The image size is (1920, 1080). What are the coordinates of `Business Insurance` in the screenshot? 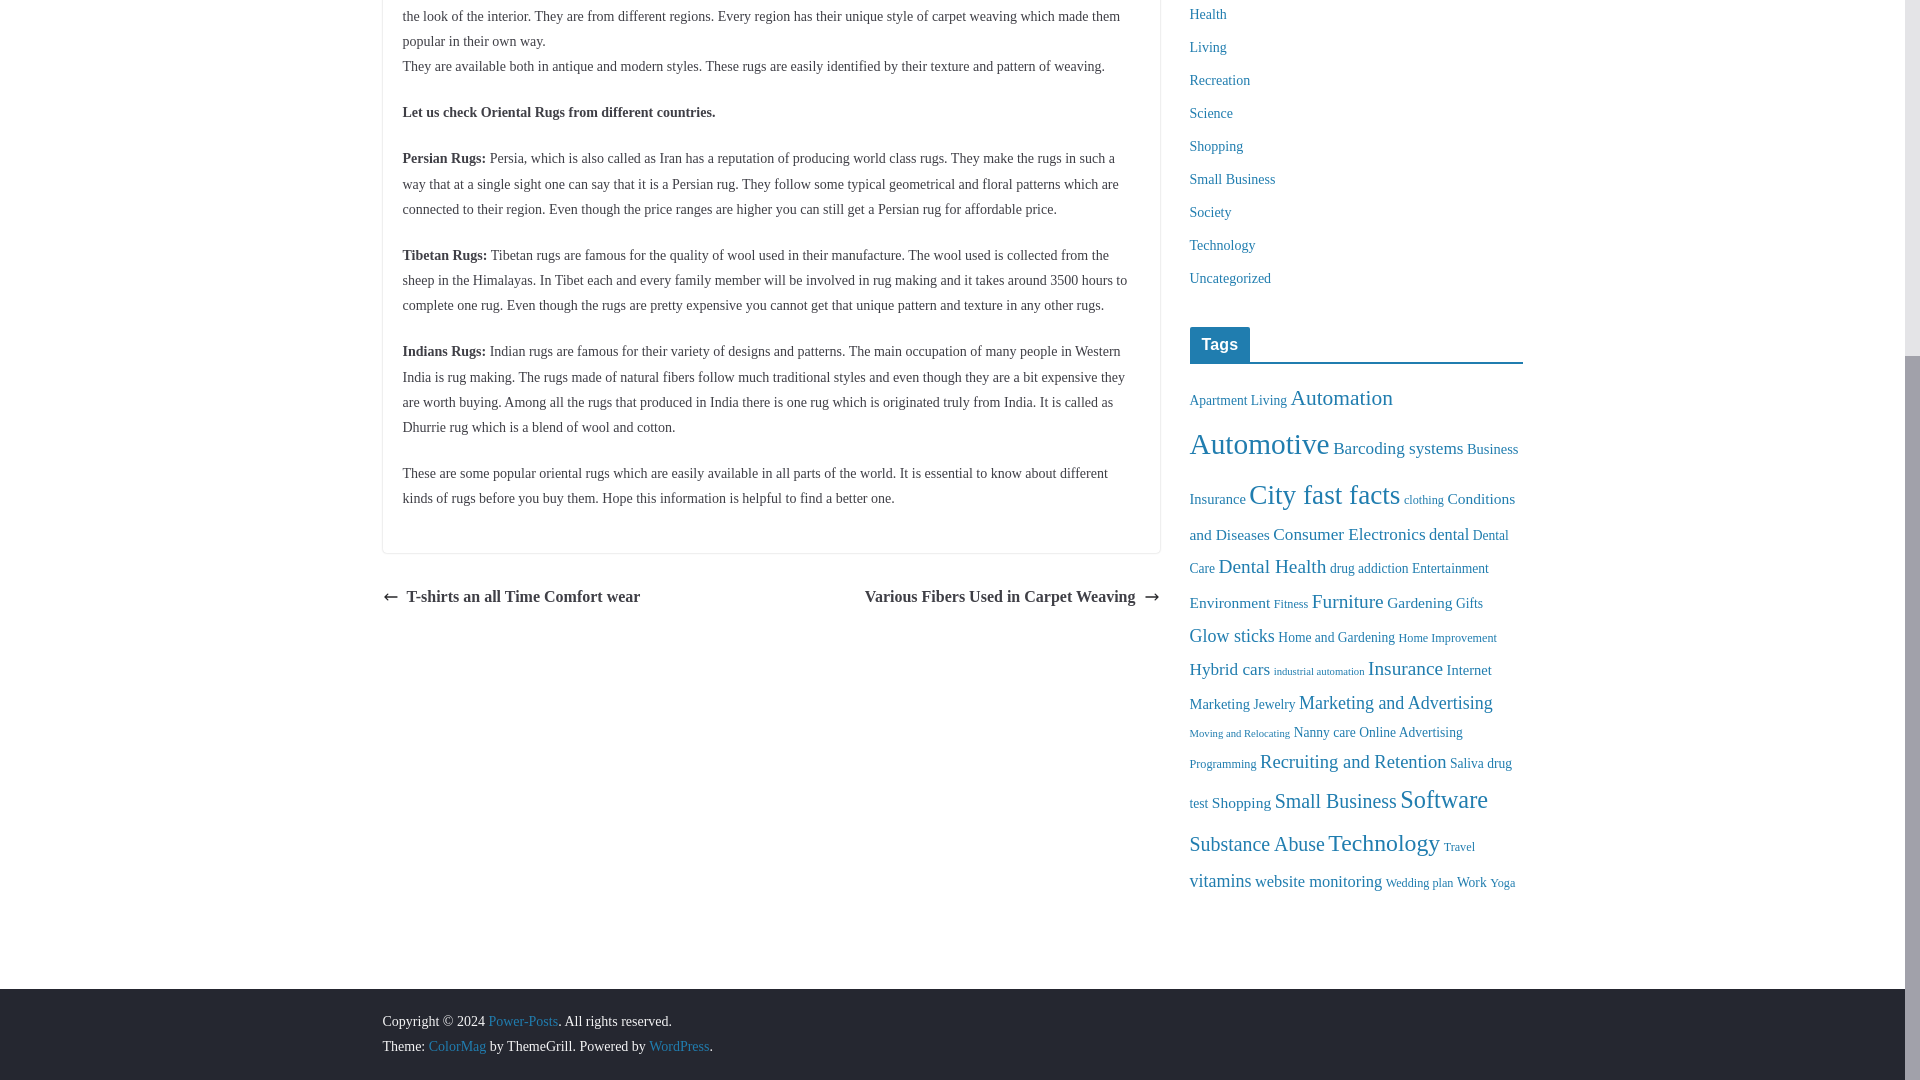 It's located at (1354, 473).